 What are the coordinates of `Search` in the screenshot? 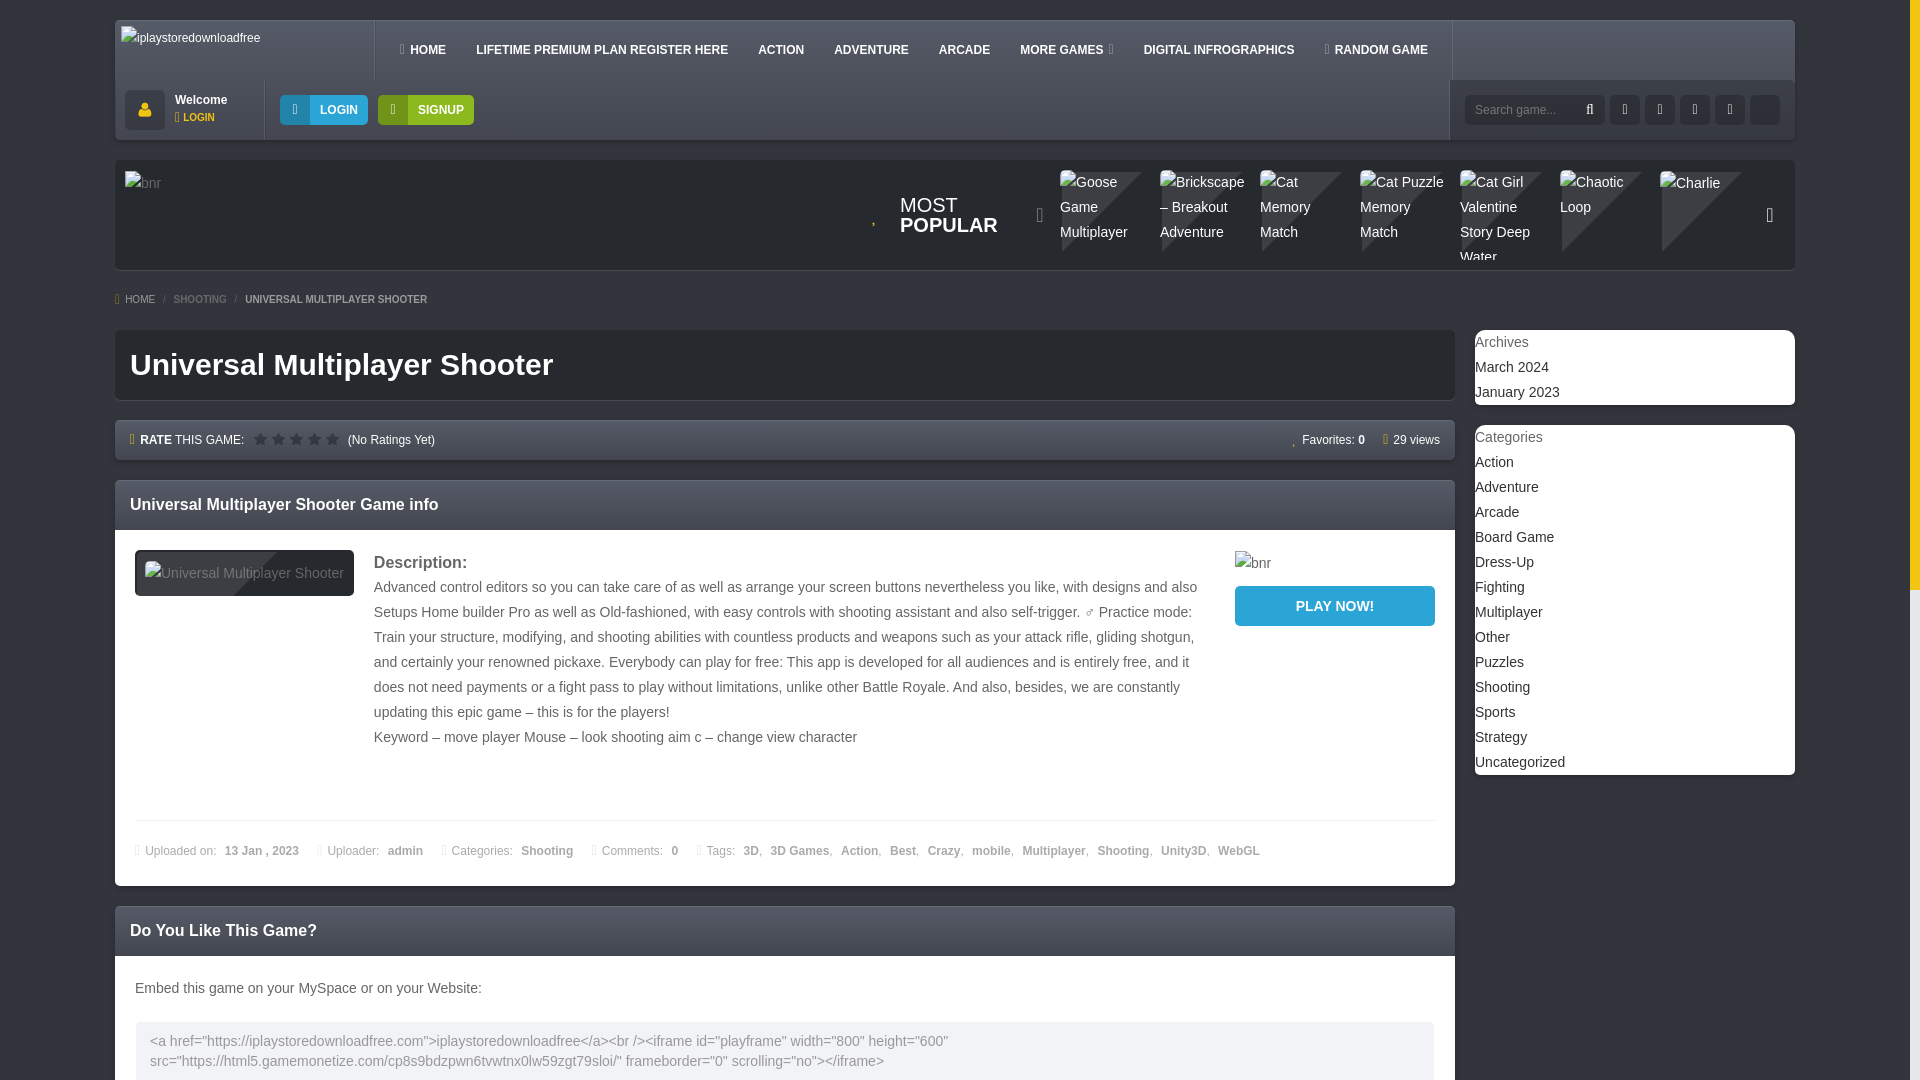 It's located at (1590, 110).